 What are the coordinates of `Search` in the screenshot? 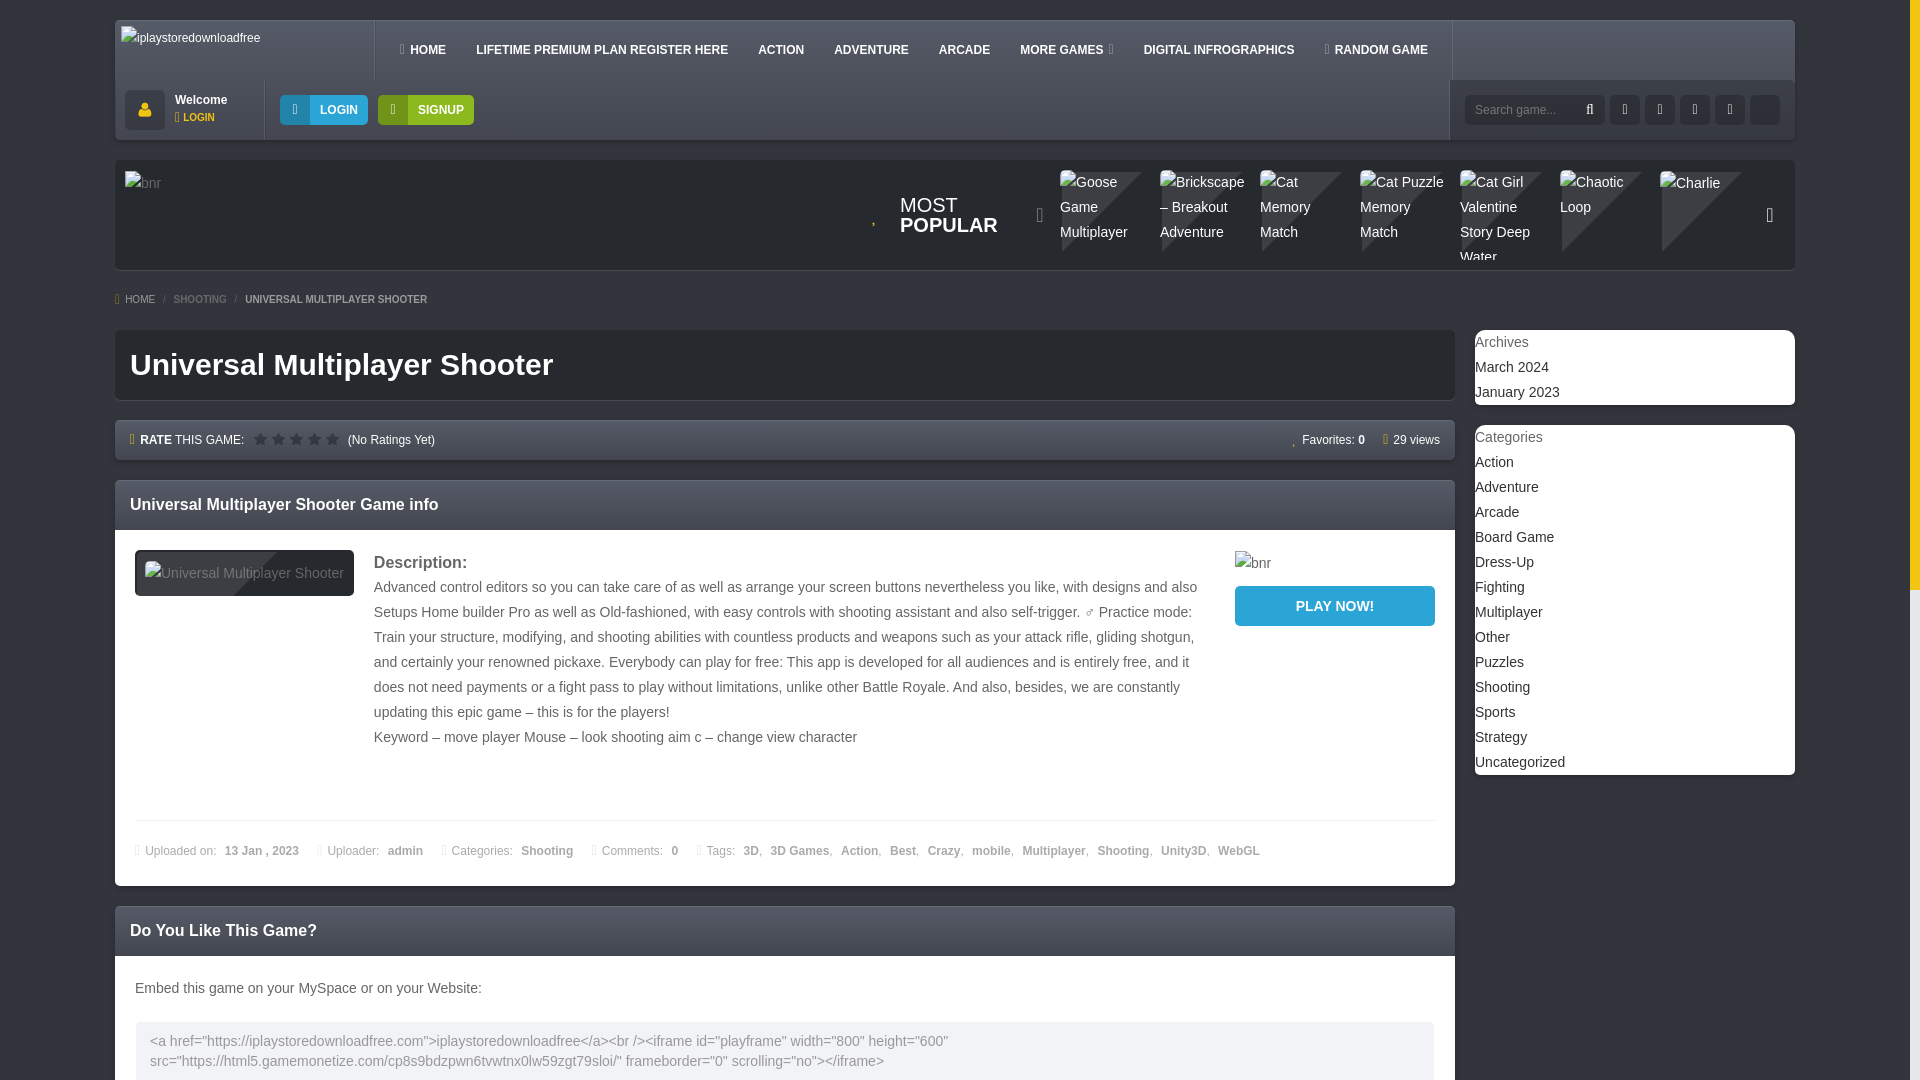 It's located at (1590, 110).